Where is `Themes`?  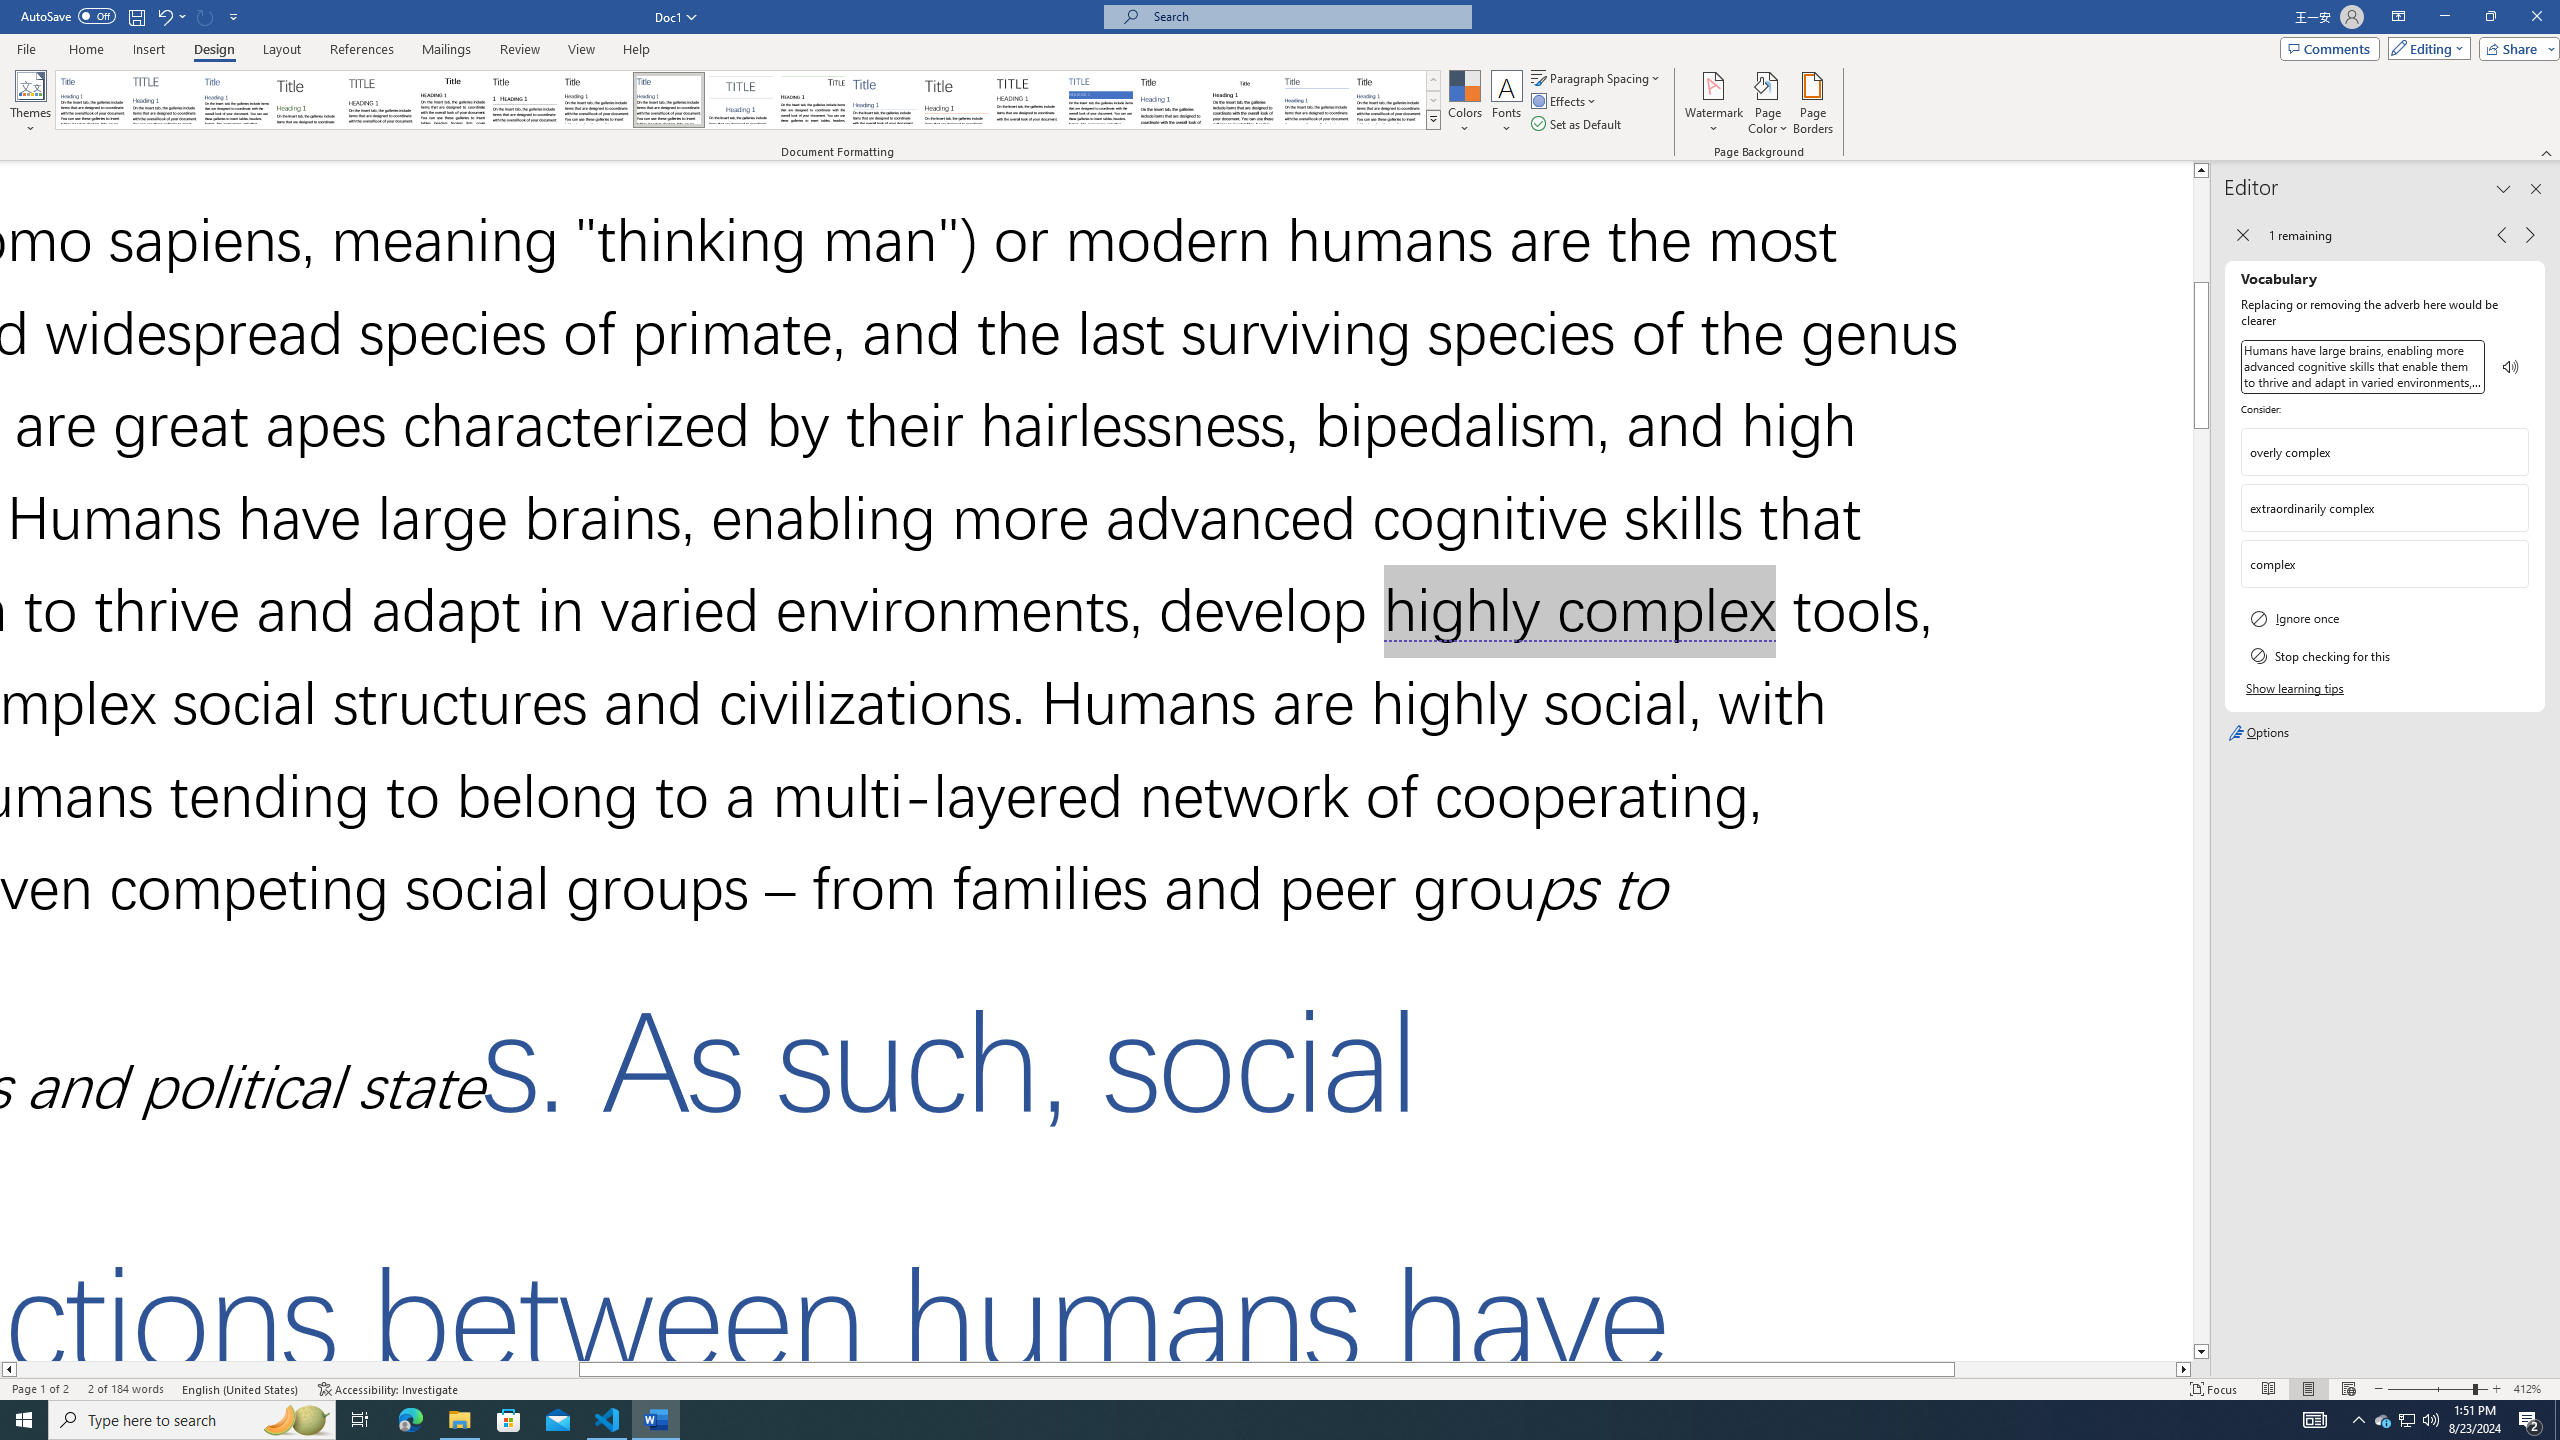 Themes is located at coordinates (30, 103).